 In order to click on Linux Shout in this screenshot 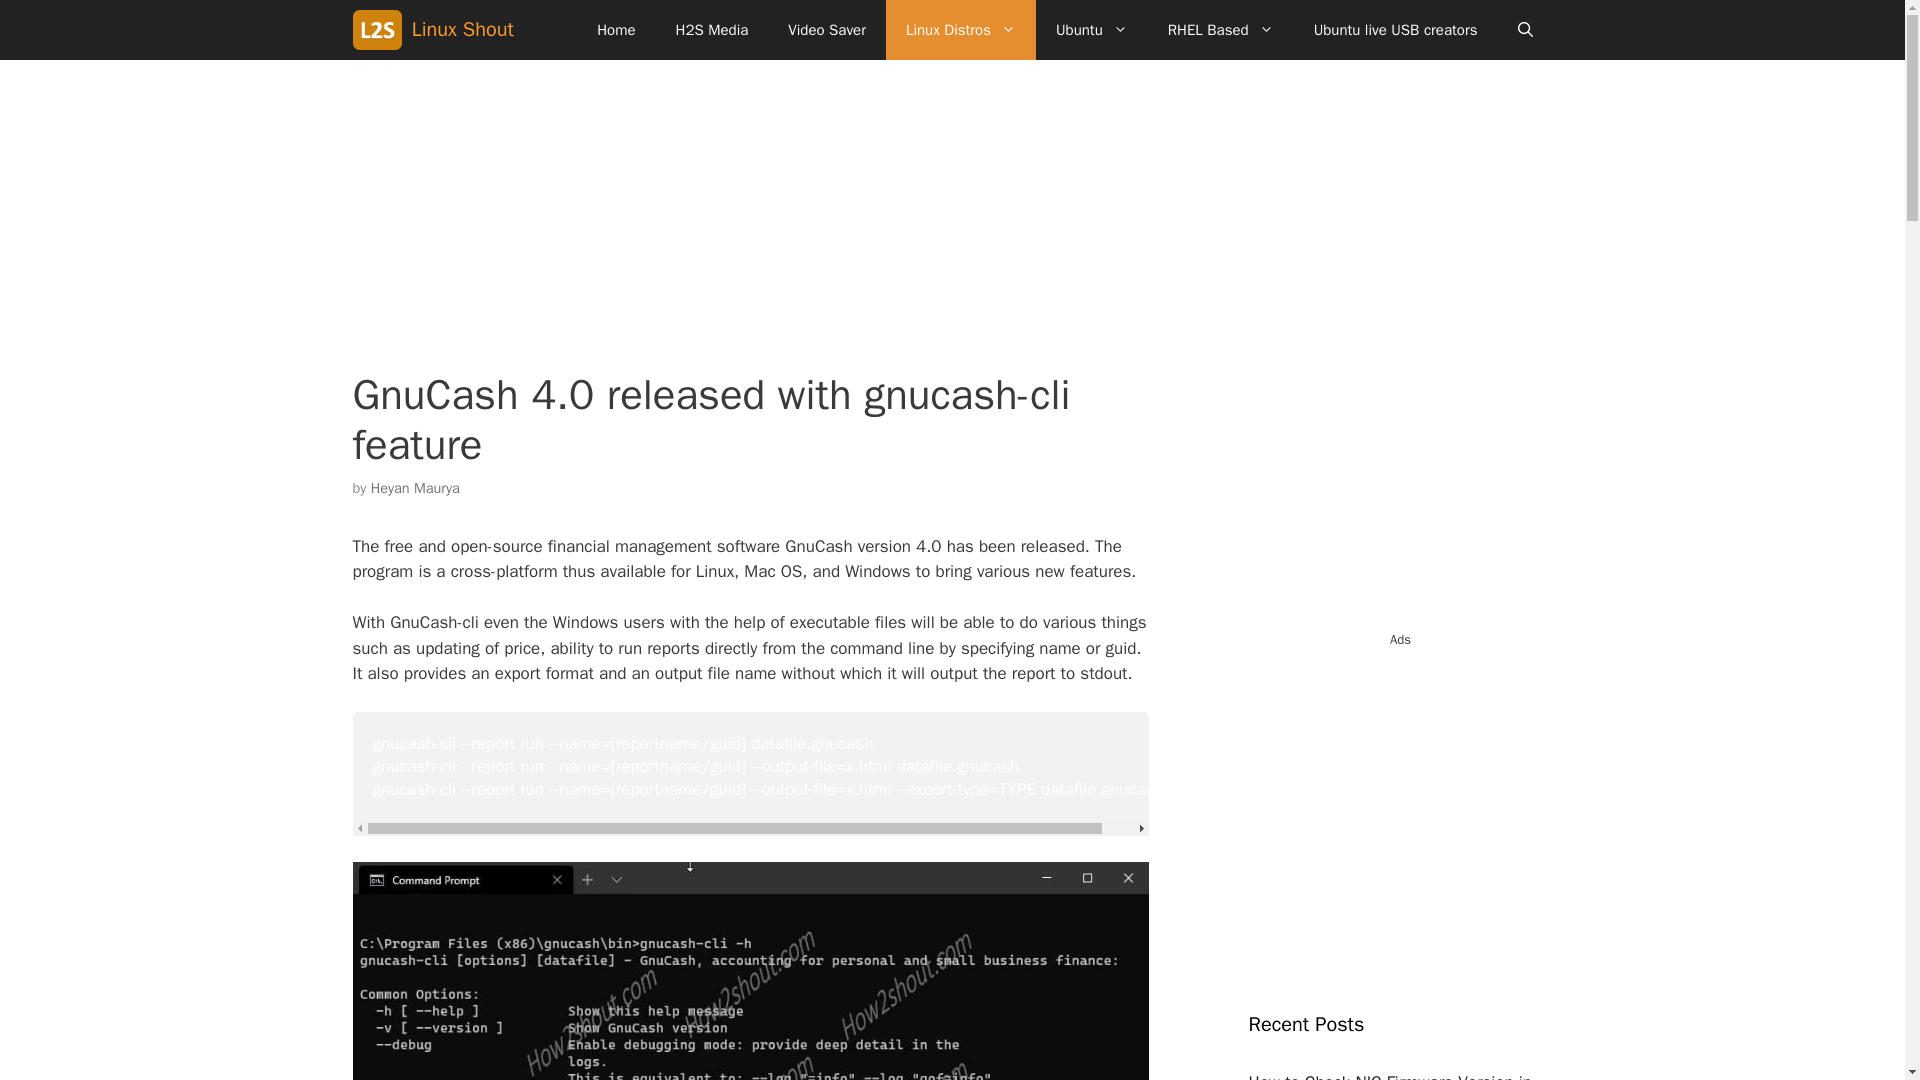, I will do `click(463, 30)`.